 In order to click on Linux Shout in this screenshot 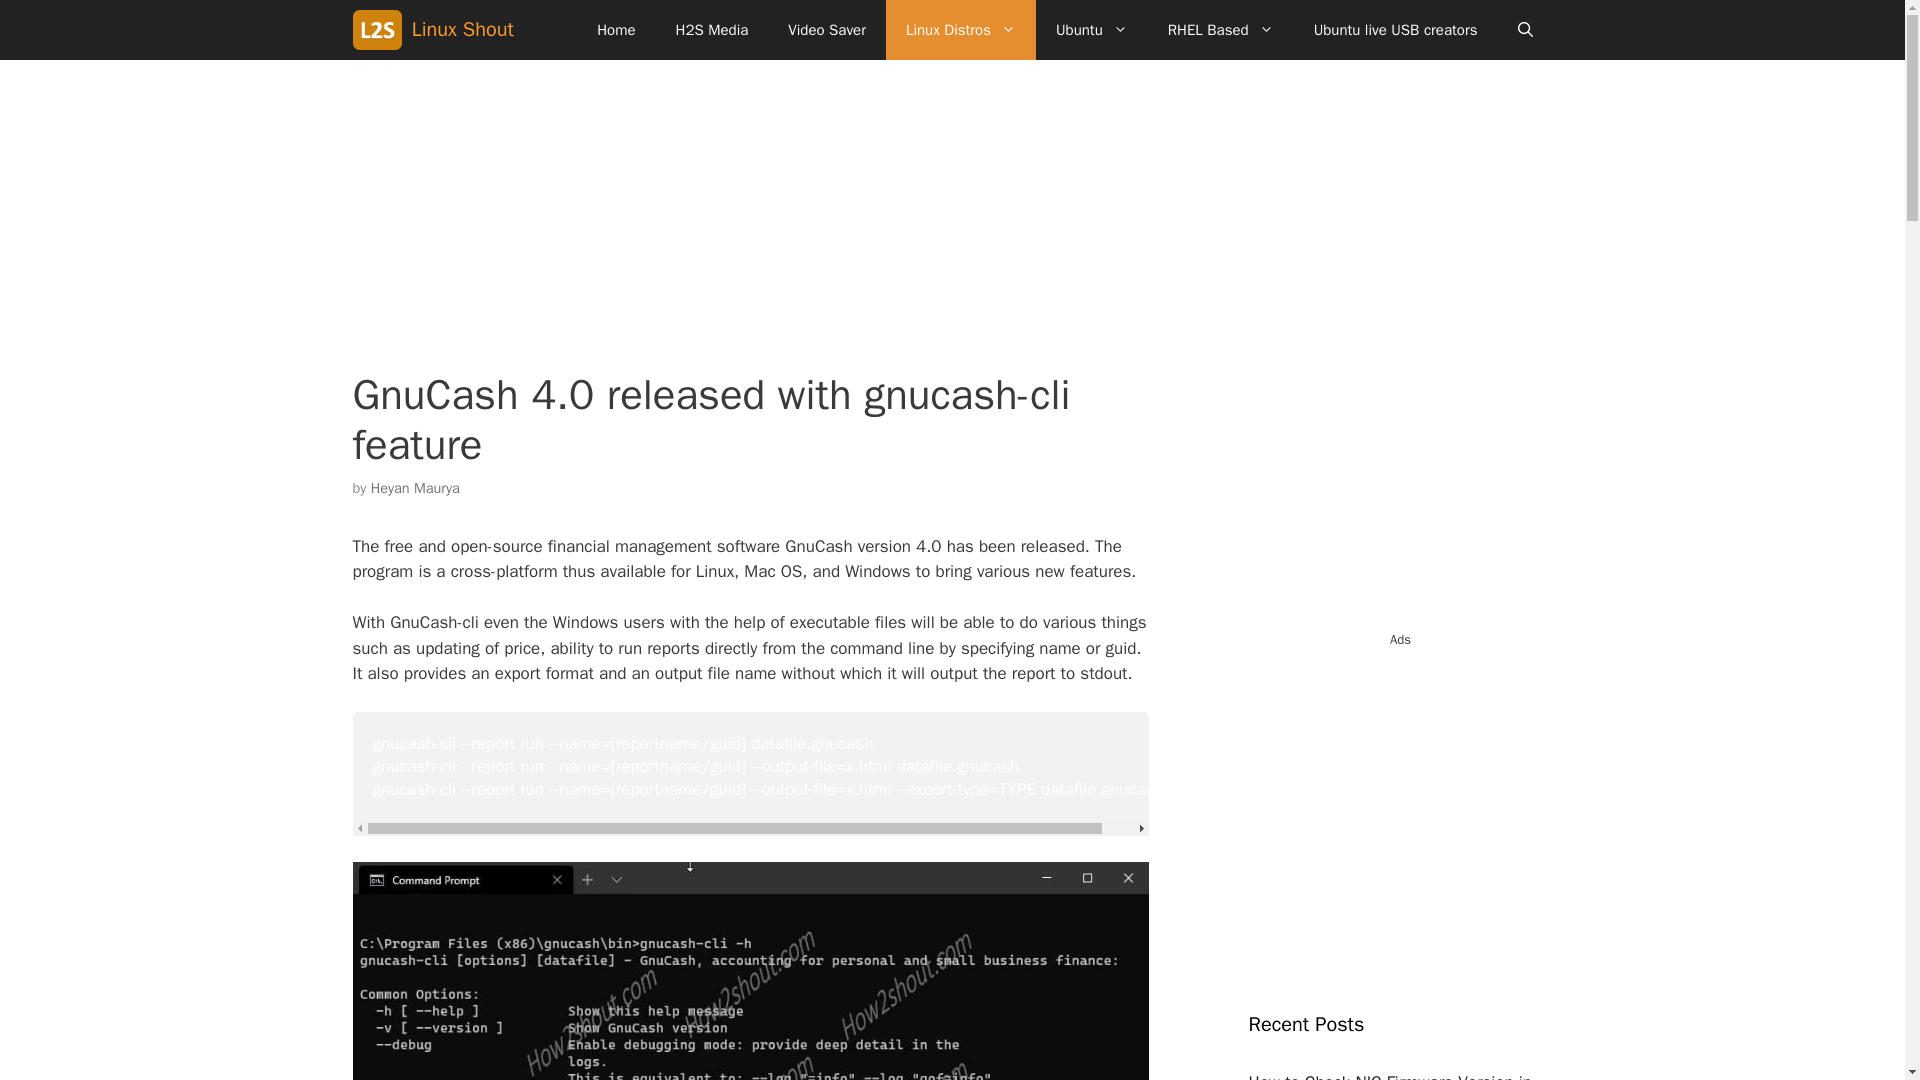, I will do `click(463, 30)`.